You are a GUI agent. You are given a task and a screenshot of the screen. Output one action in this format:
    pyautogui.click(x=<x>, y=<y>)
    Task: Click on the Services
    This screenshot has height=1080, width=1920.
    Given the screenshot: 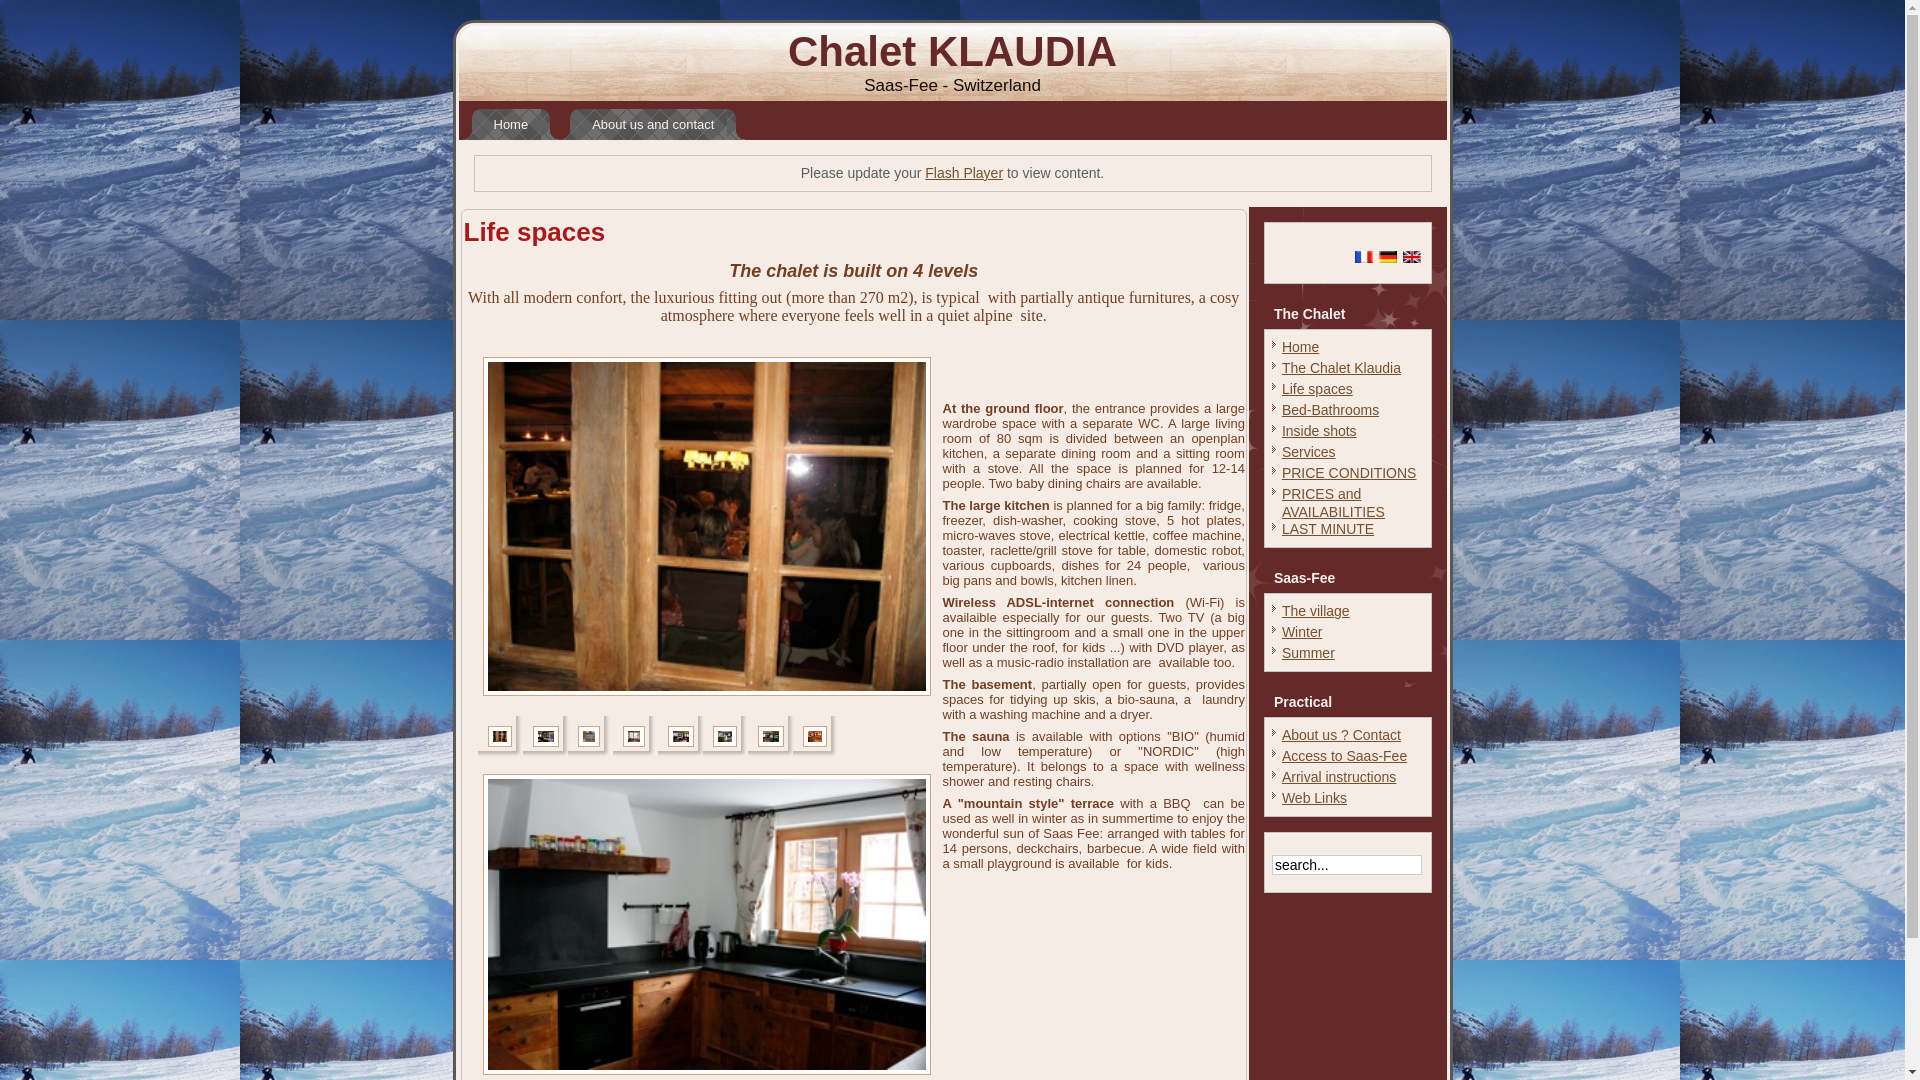 What is the action you would take?
    pyautogui.click(x=1309, y=452)
    